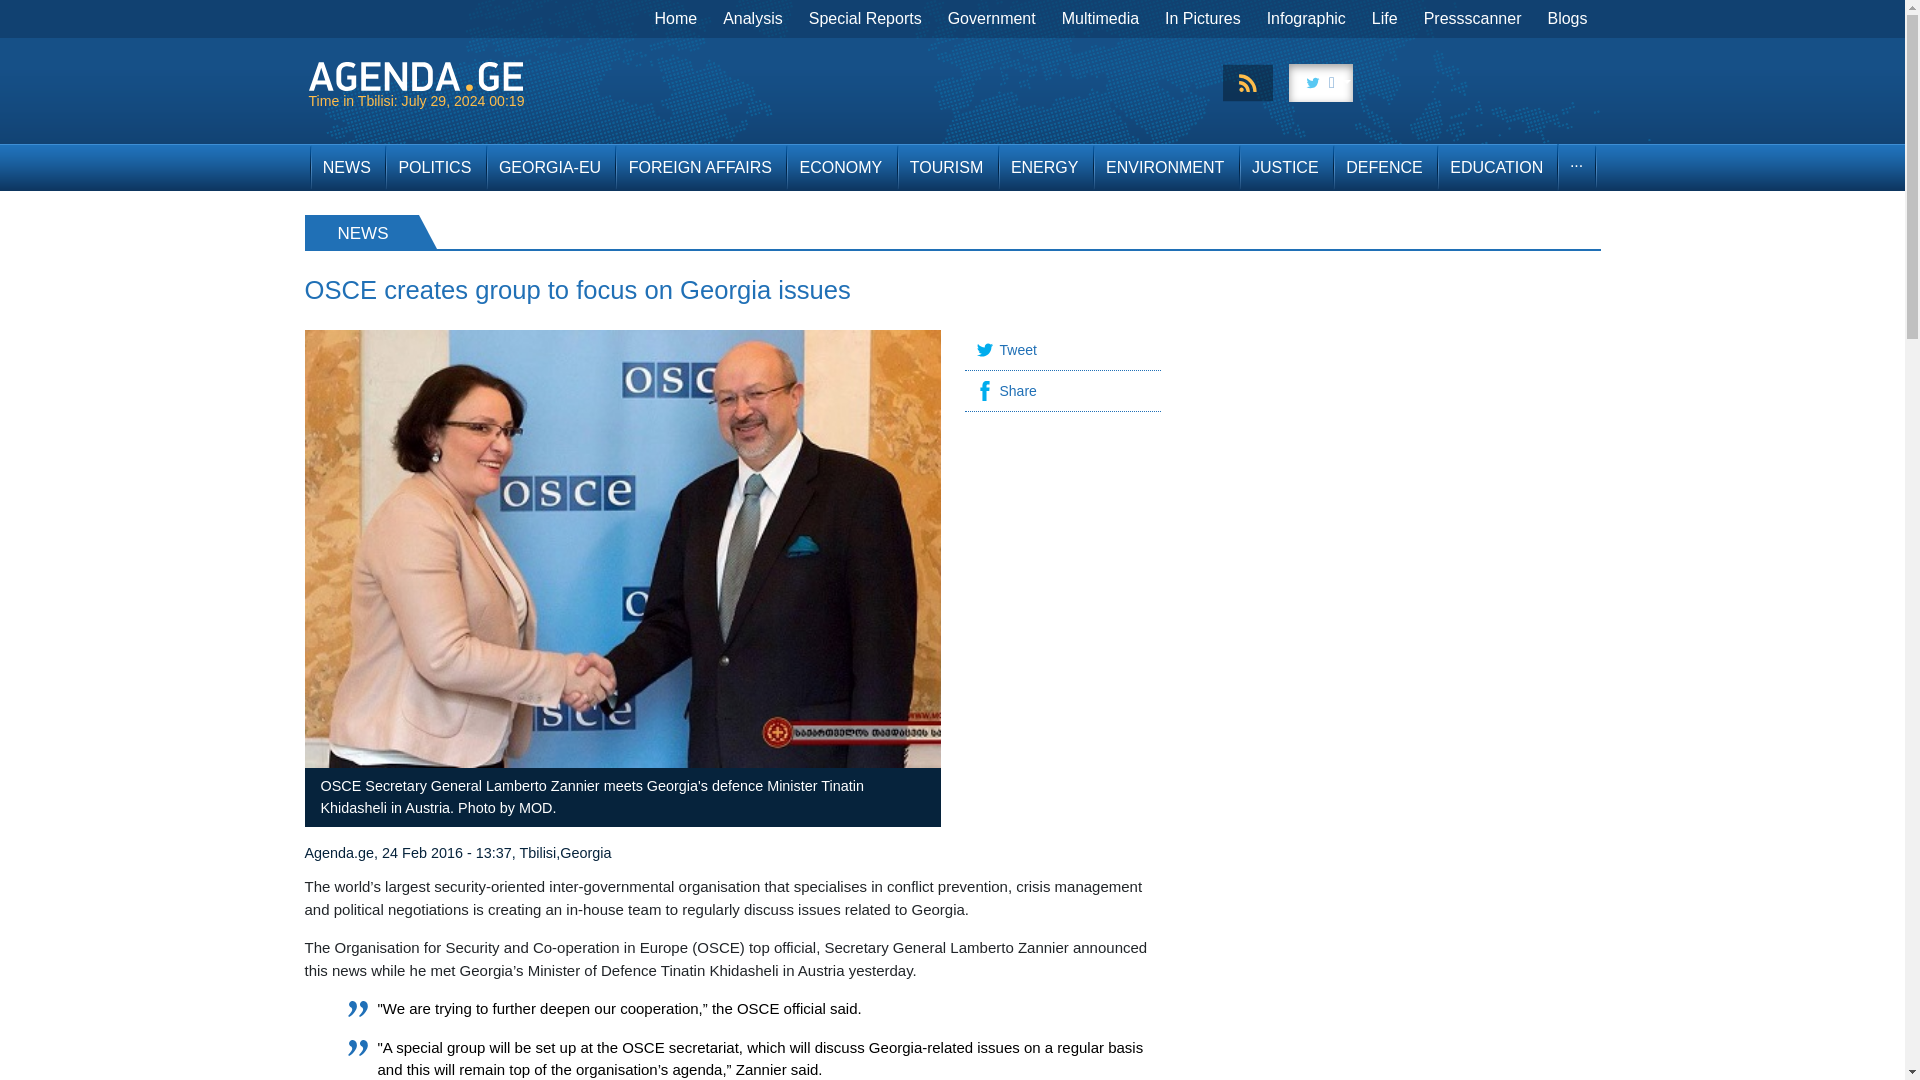 The width and height of the screenshot is (1920, 1080). I want to click on NEWS, so click(346, 167).